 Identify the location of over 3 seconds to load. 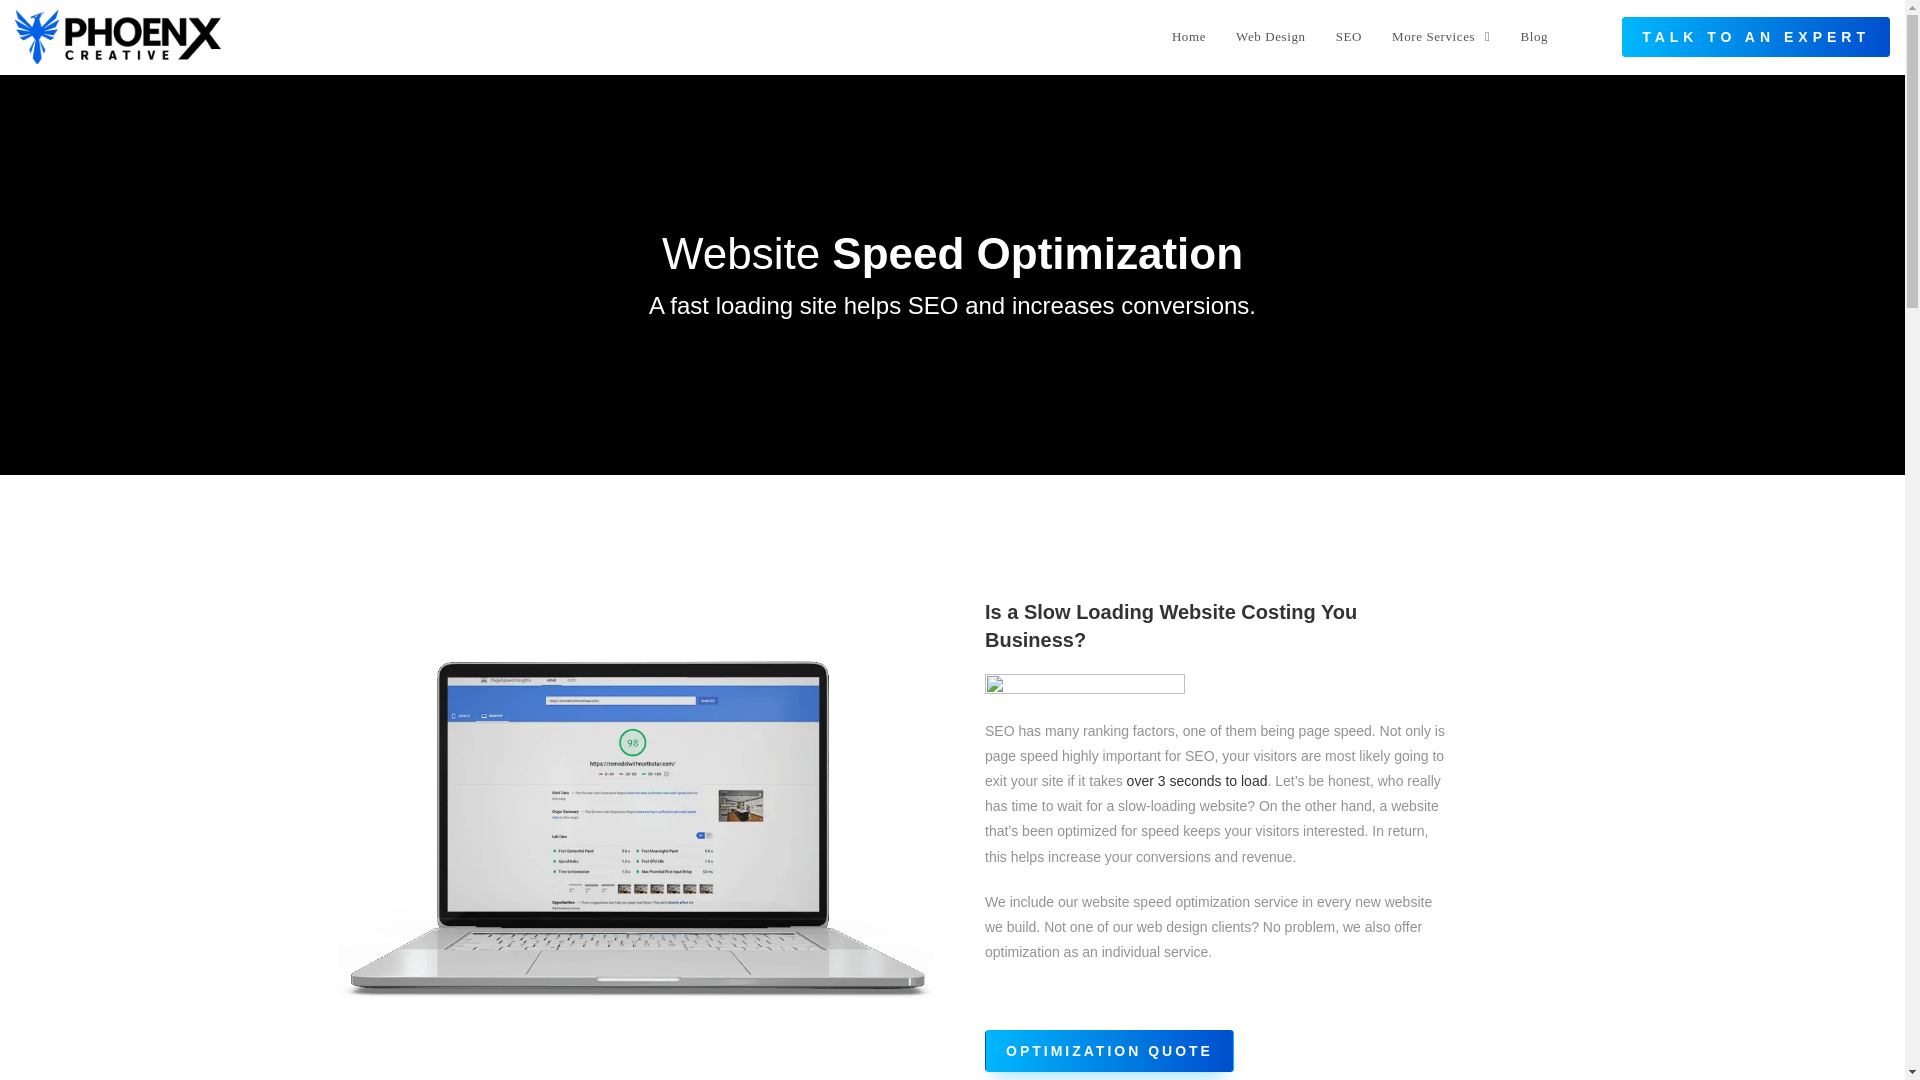
(1197, 781).